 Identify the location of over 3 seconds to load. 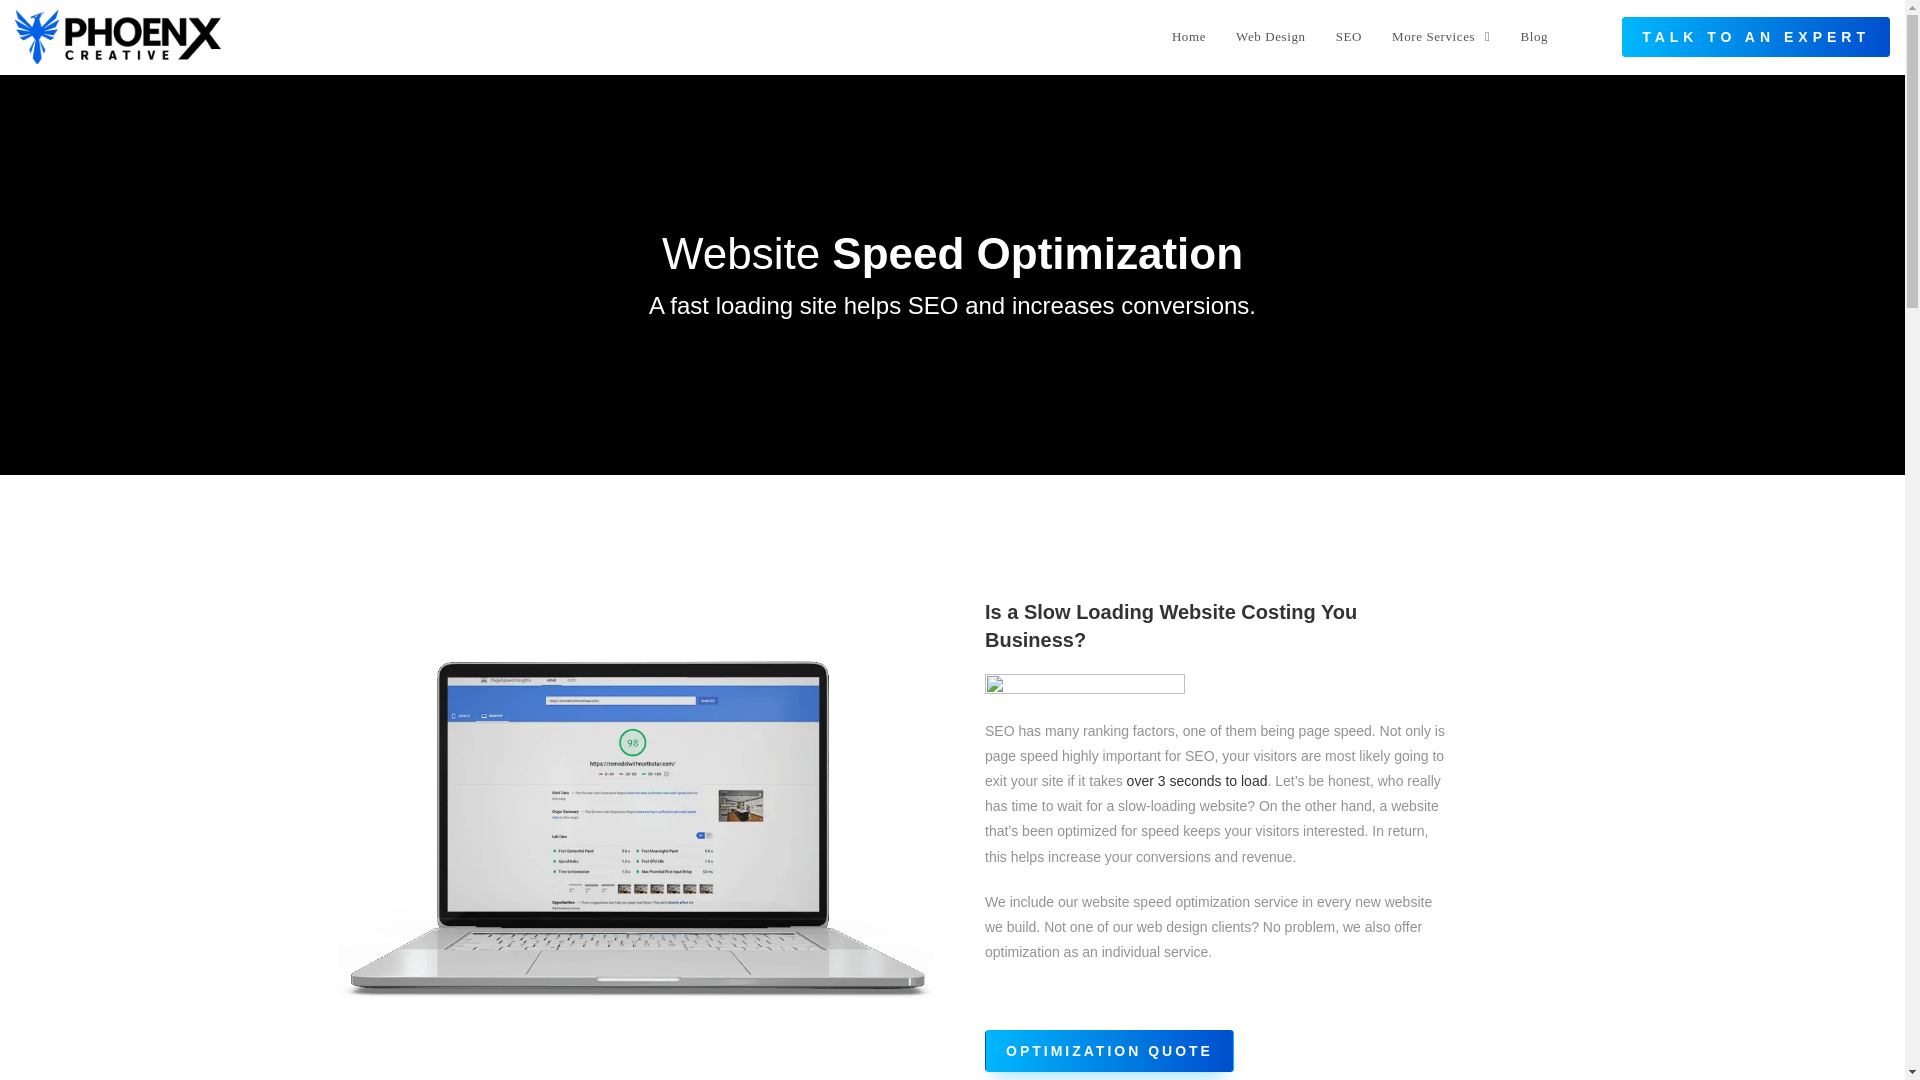
(1197, 781).